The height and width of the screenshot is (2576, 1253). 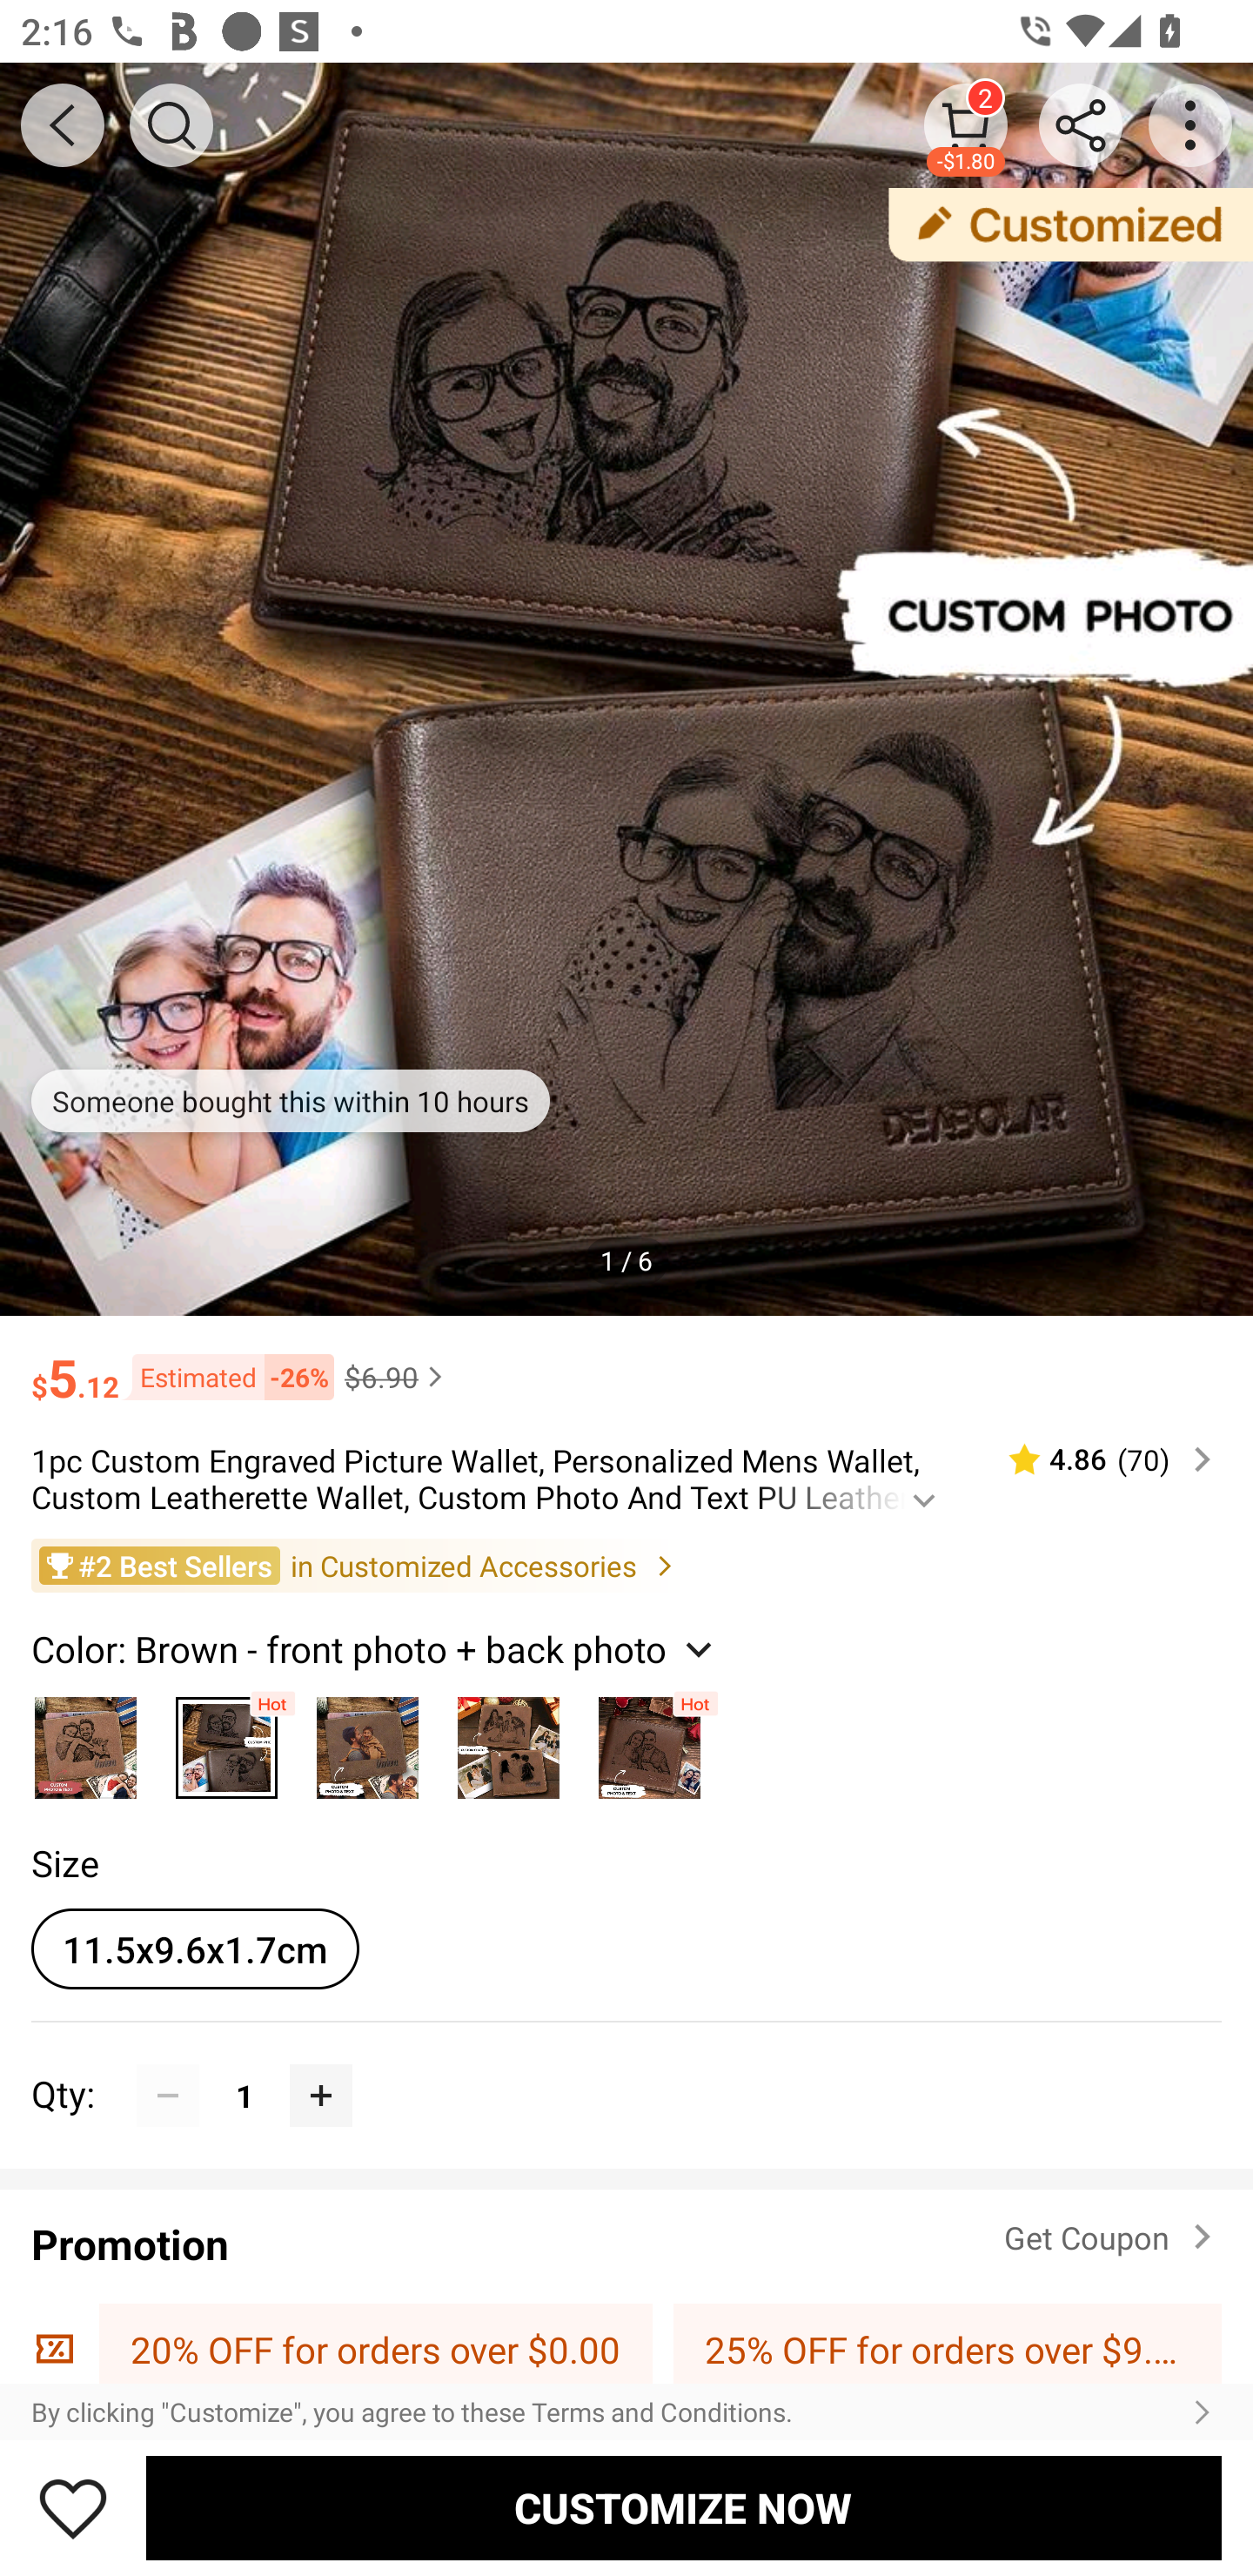 What do you see at coordinates (226, 1378) in the screenshot?
I see `Estimated -26%` at bounding box center [226, 1378].